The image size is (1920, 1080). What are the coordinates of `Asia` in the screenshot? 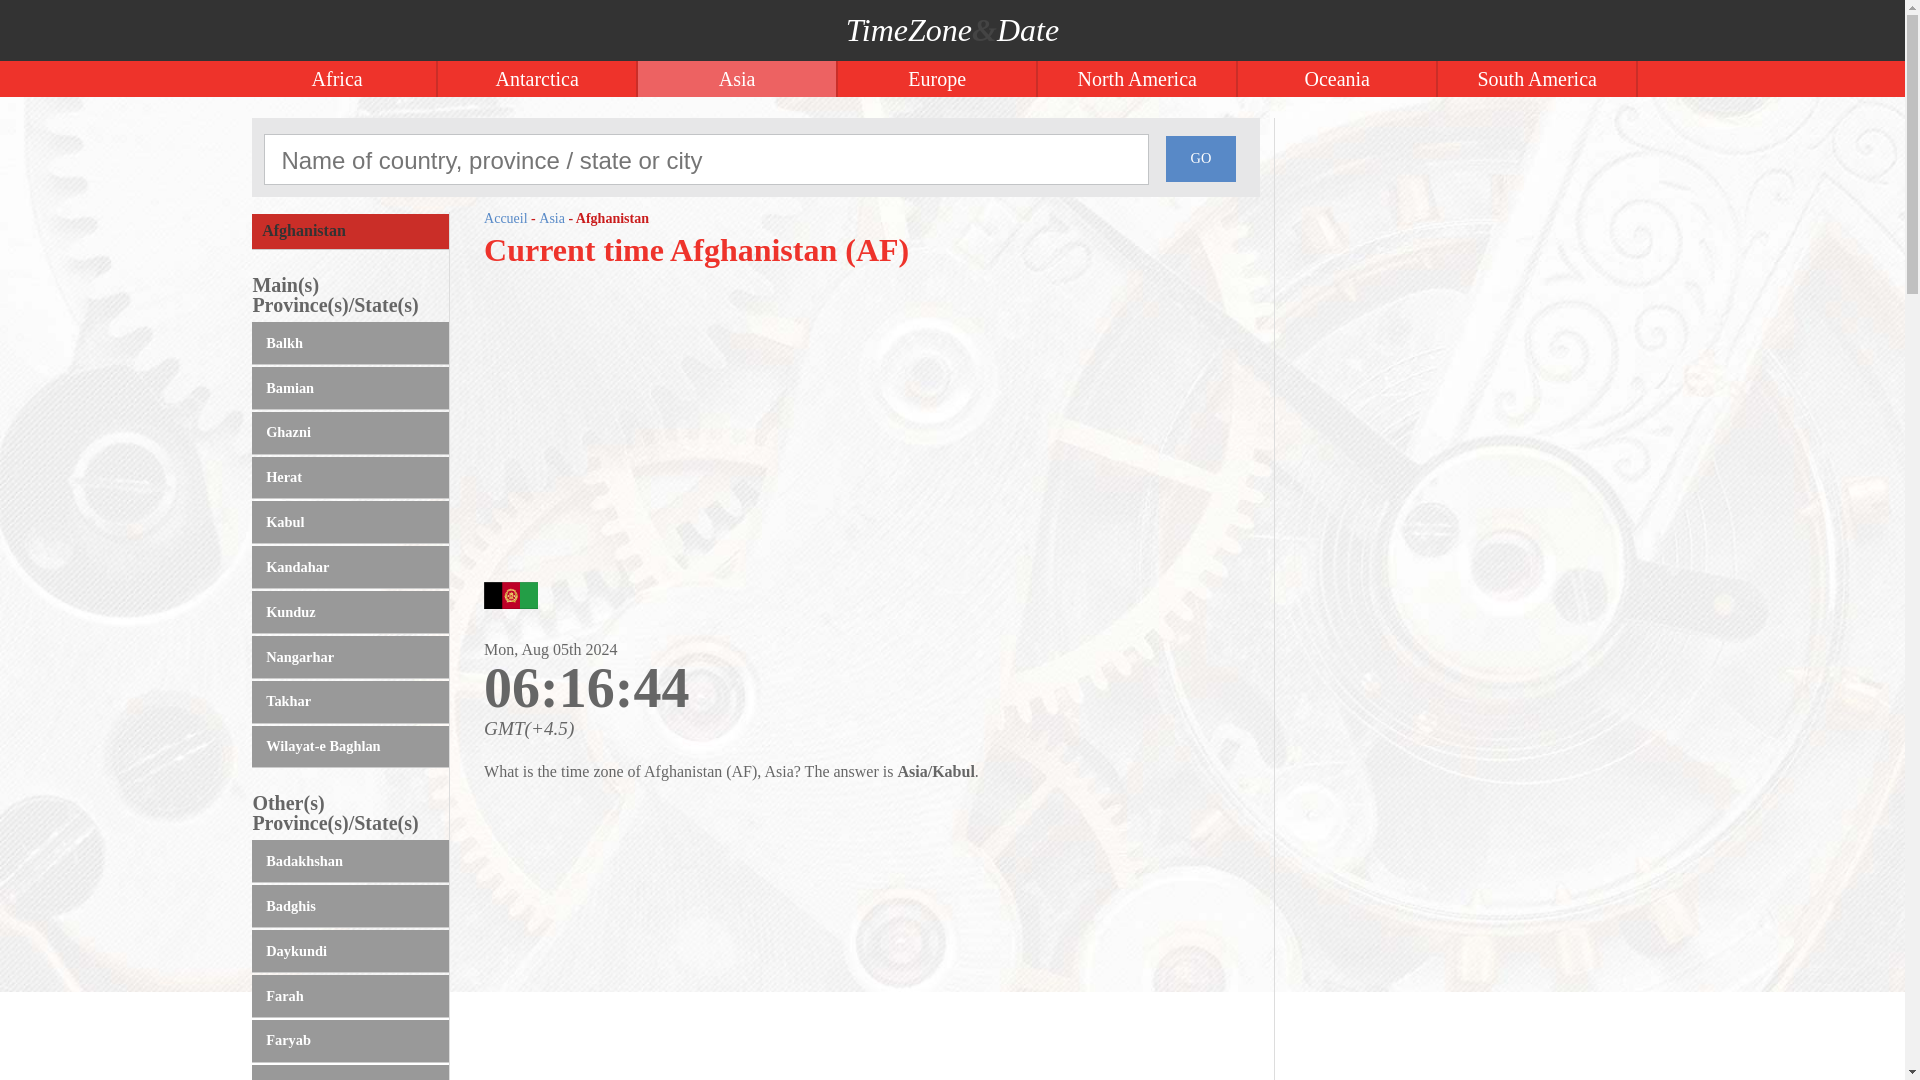 It's located at (737, 78).